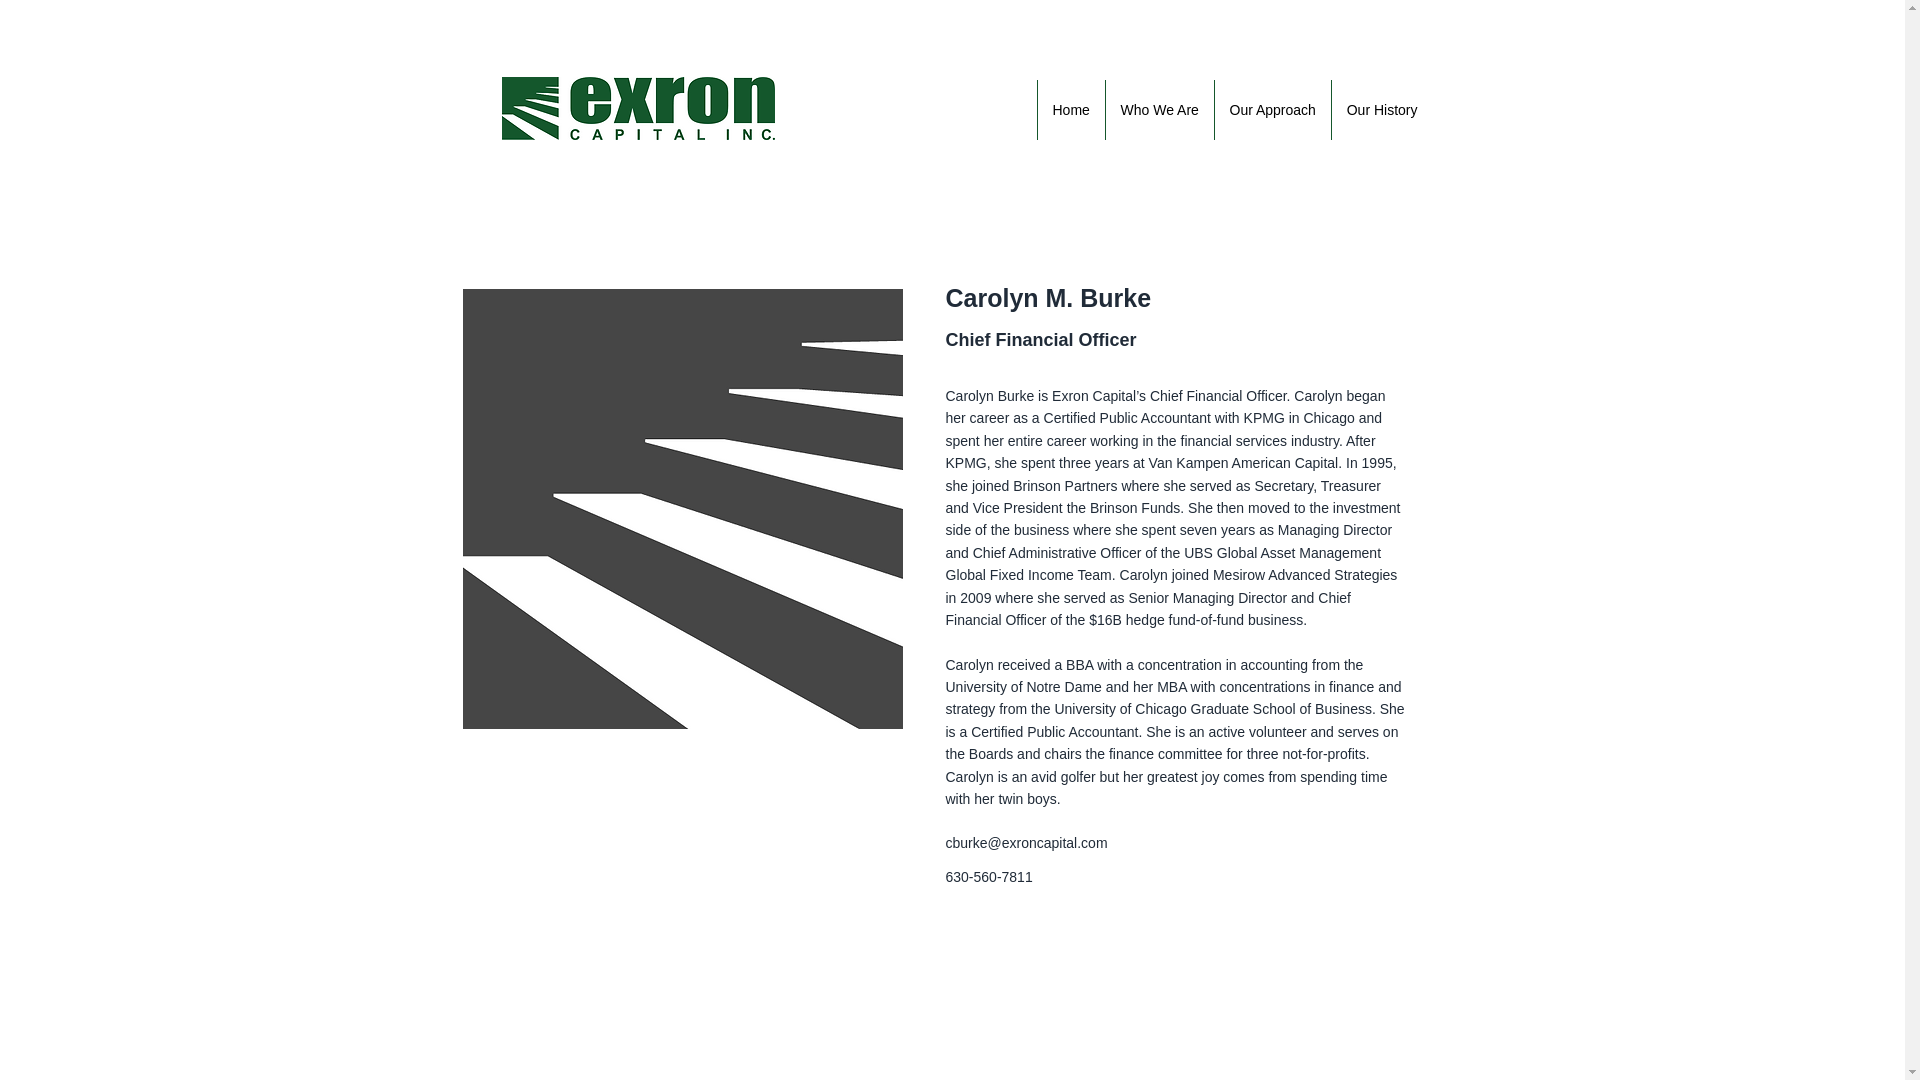 This screenshot has width=1920, height=1080. I want to click on Who We Are, so click(1158, 110).